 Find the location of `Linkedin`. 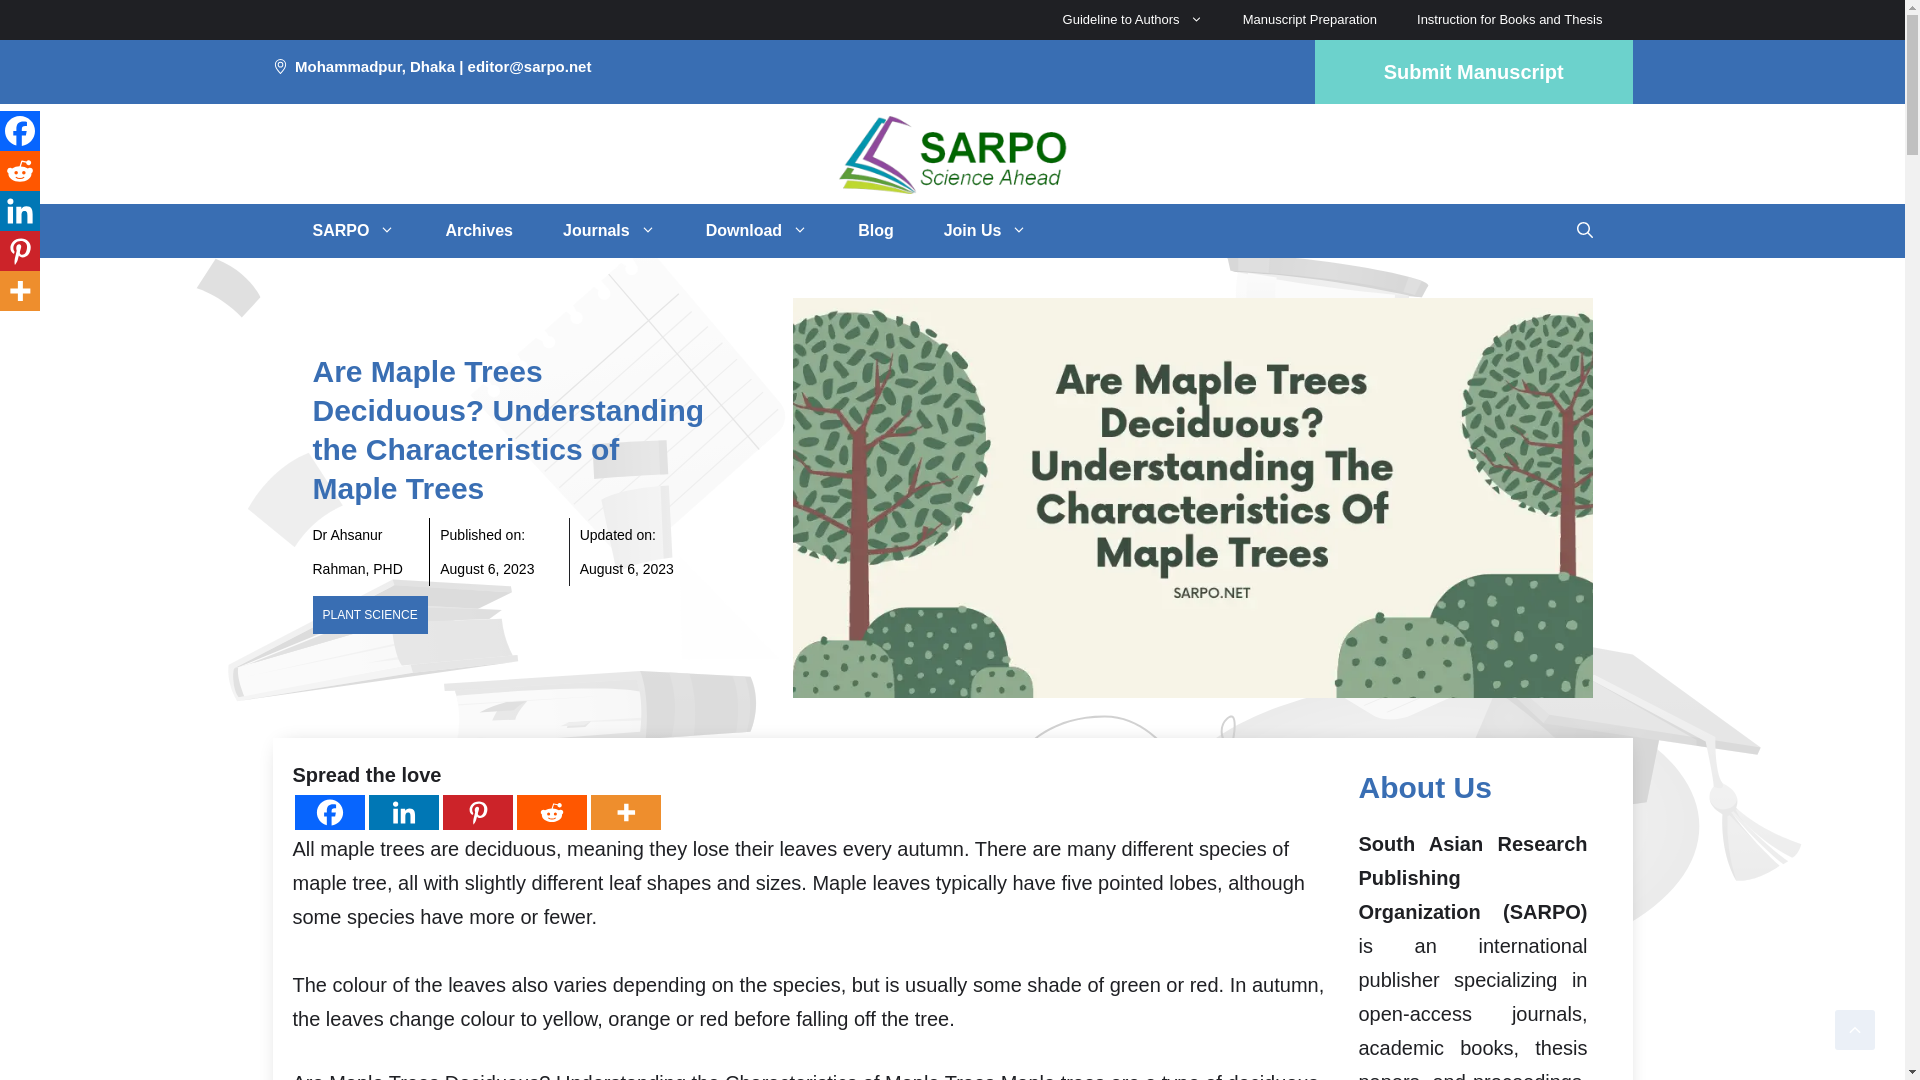

Linkedin is located at coordinates (402, 812).